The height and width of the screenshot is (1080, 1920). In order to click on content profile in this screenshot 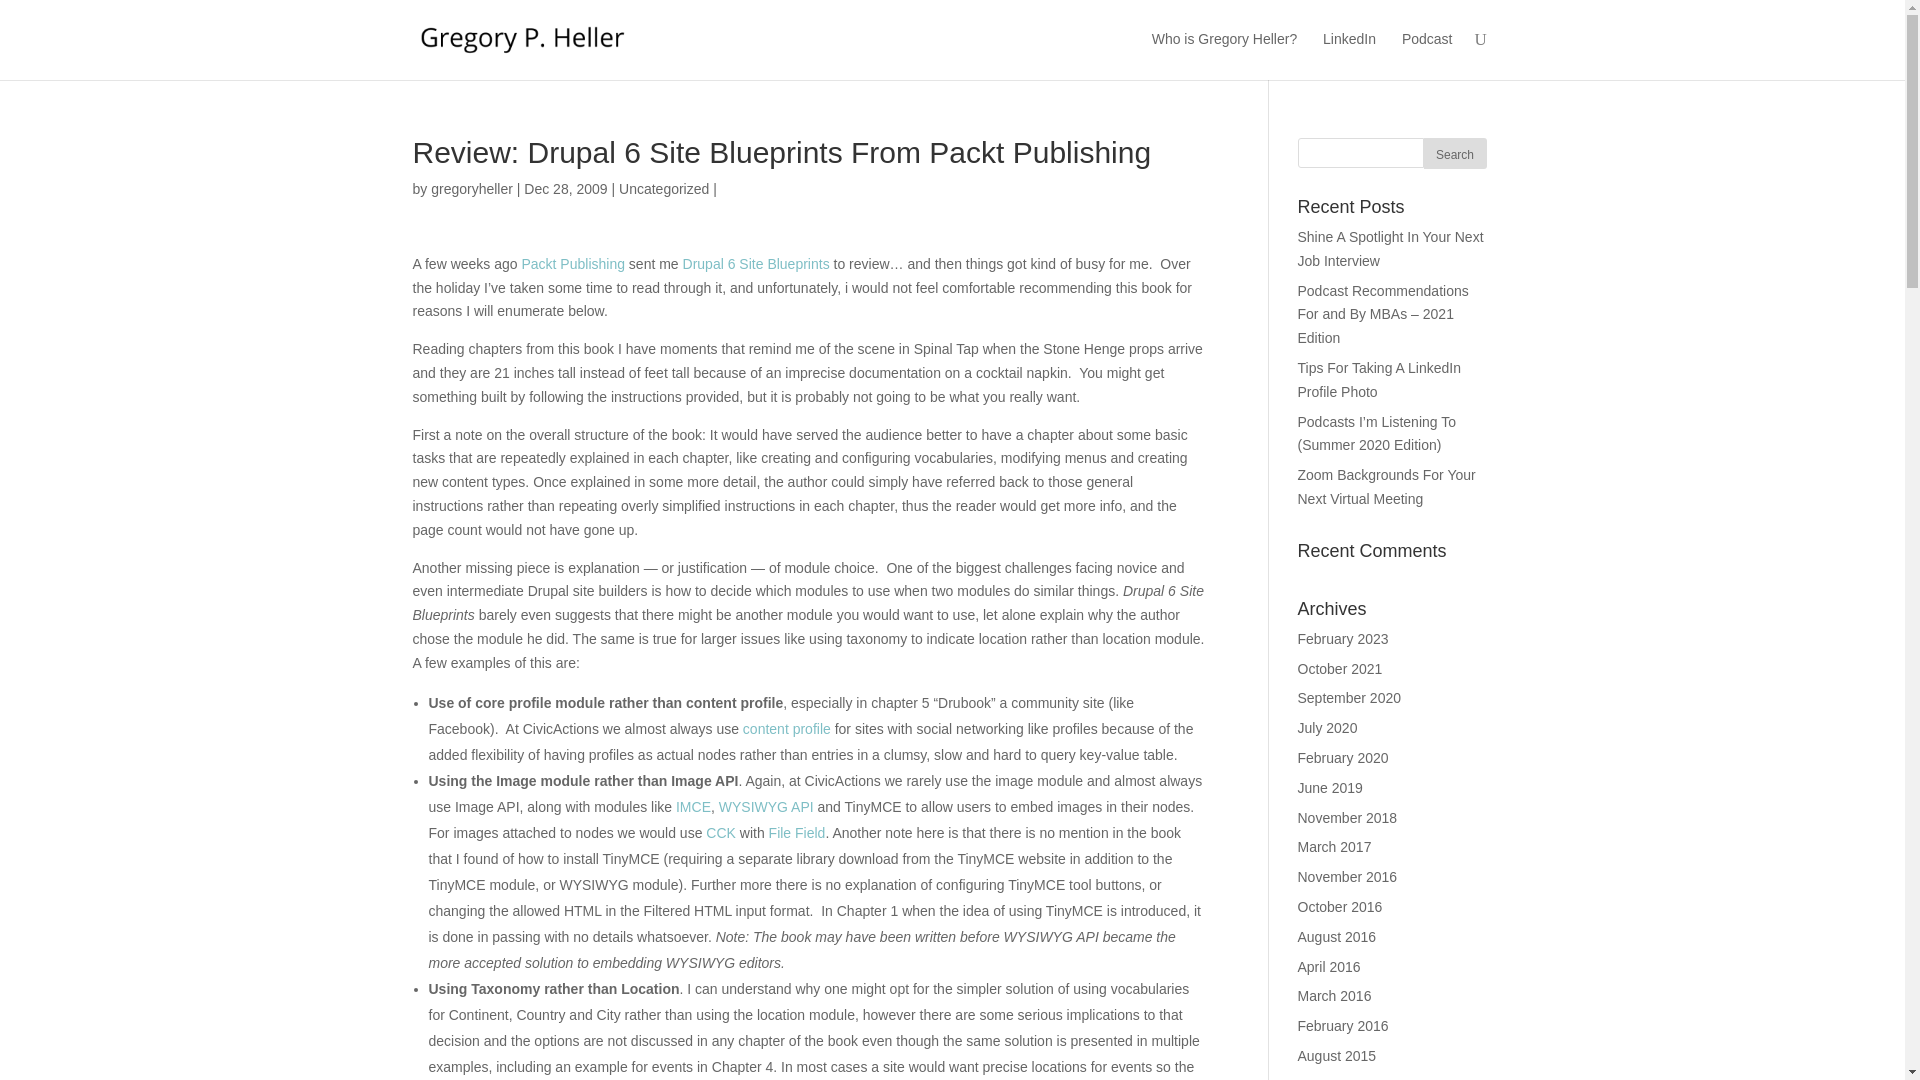, I will do `click(787, 728)`.